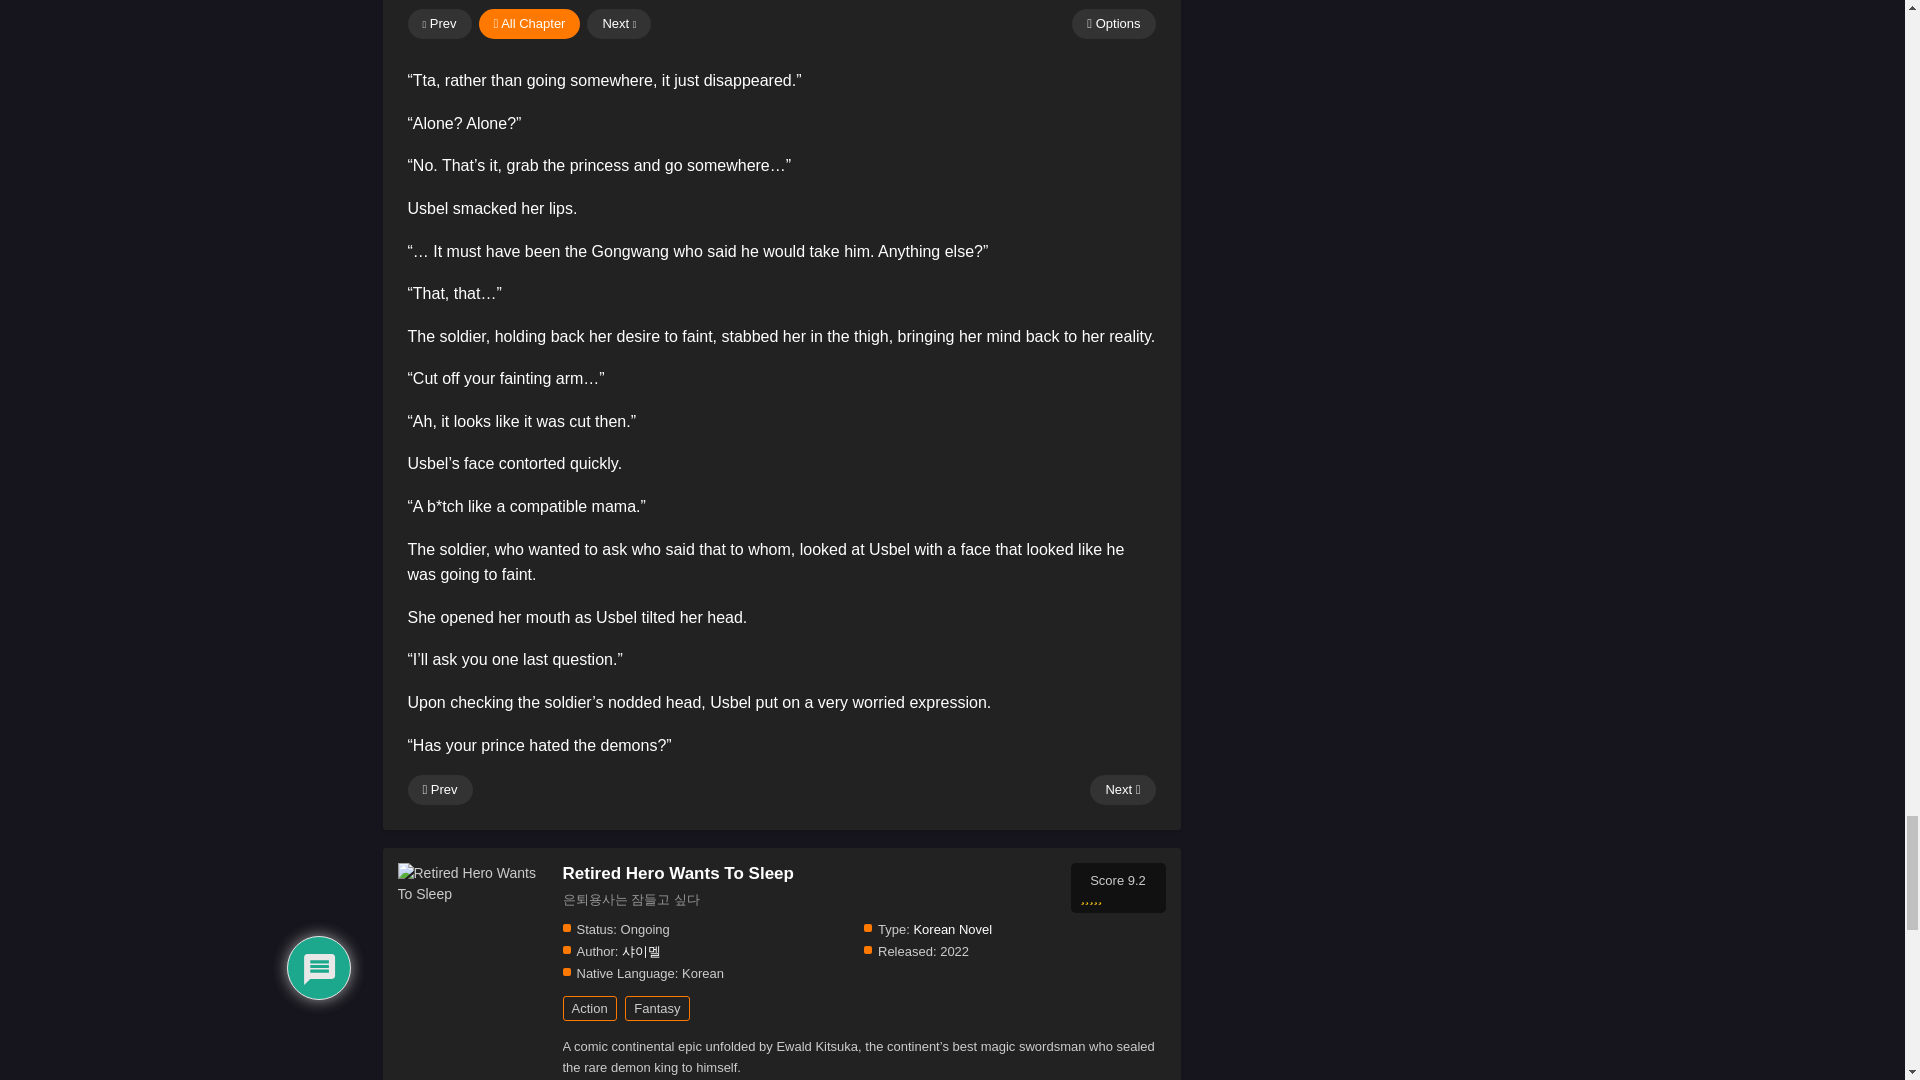 This screenshot has height=1080, width=1920. What do you see at coordinates (657, 1008) in the screenshot?
I see `Fantasy` at bounding box center [657, 1008].